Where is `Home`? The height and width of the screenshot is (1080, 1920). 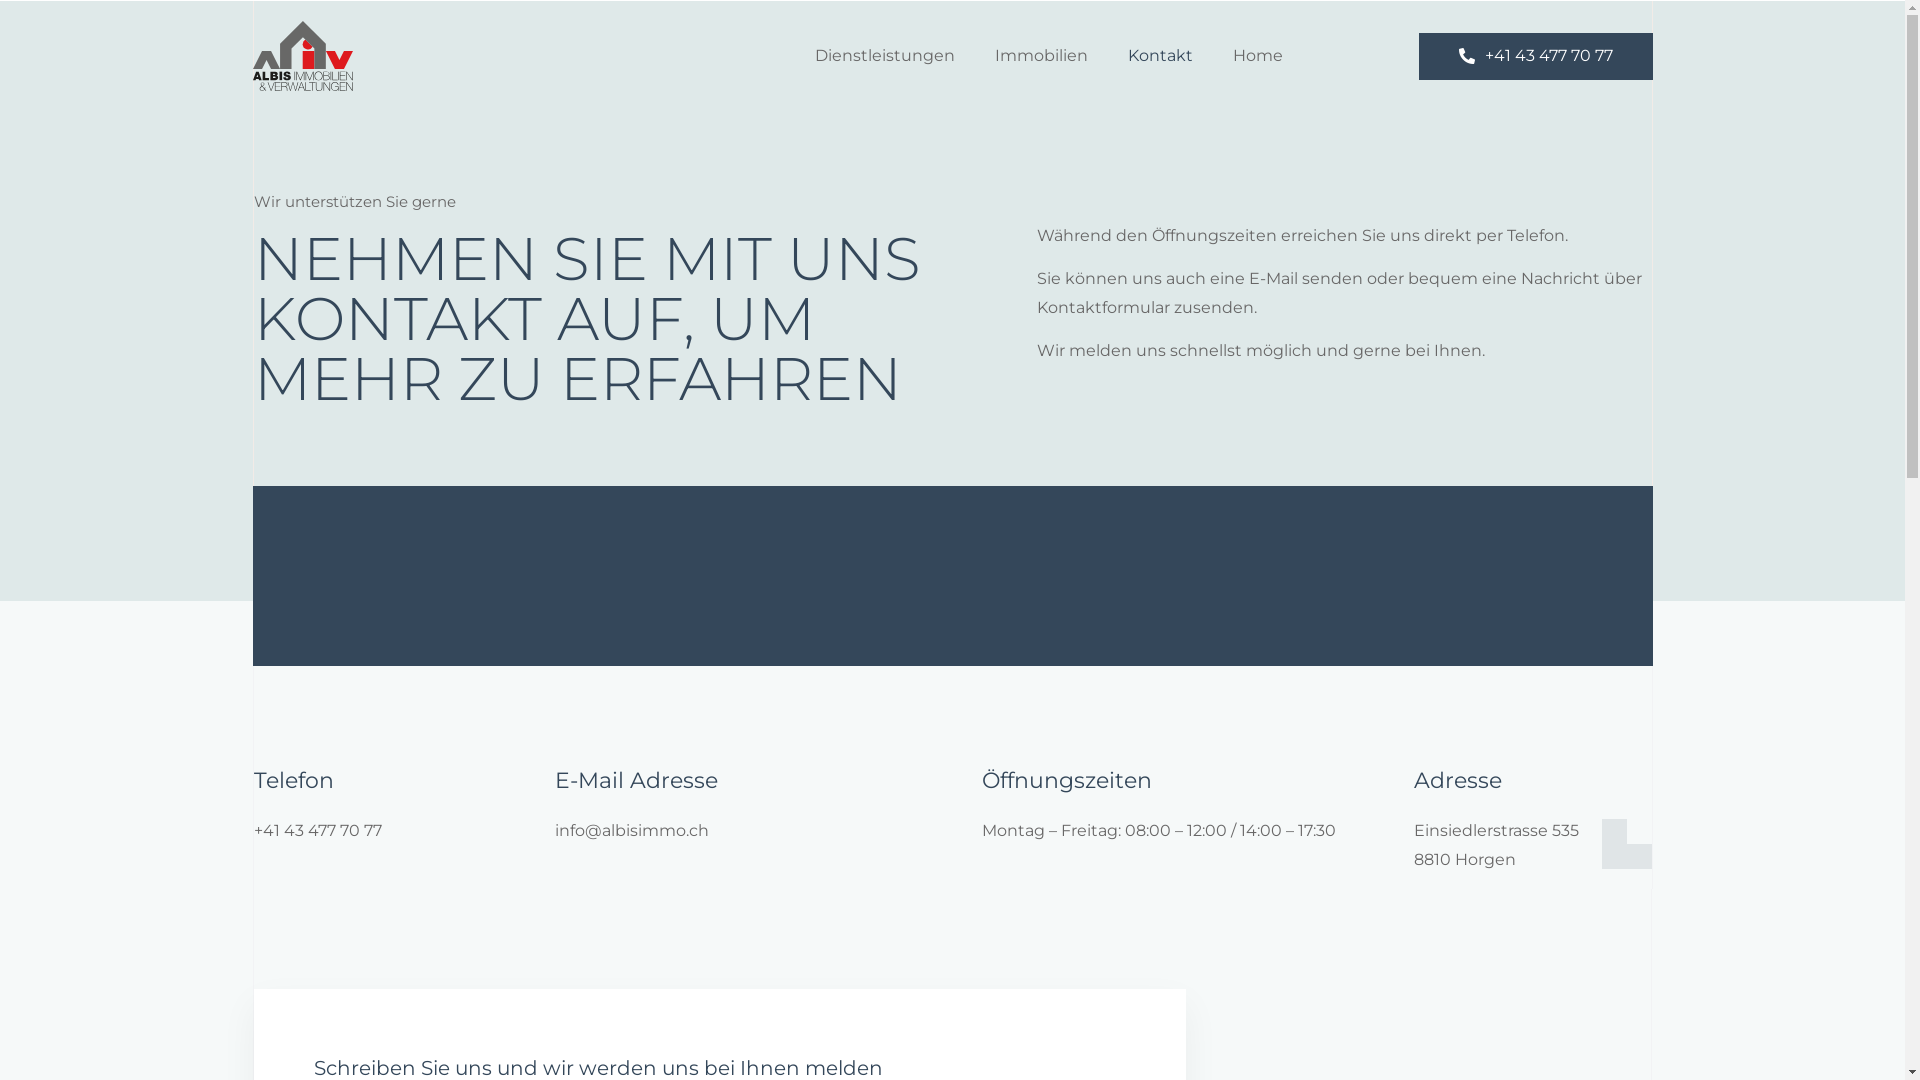
Home is located at coordinates (1257, 56).